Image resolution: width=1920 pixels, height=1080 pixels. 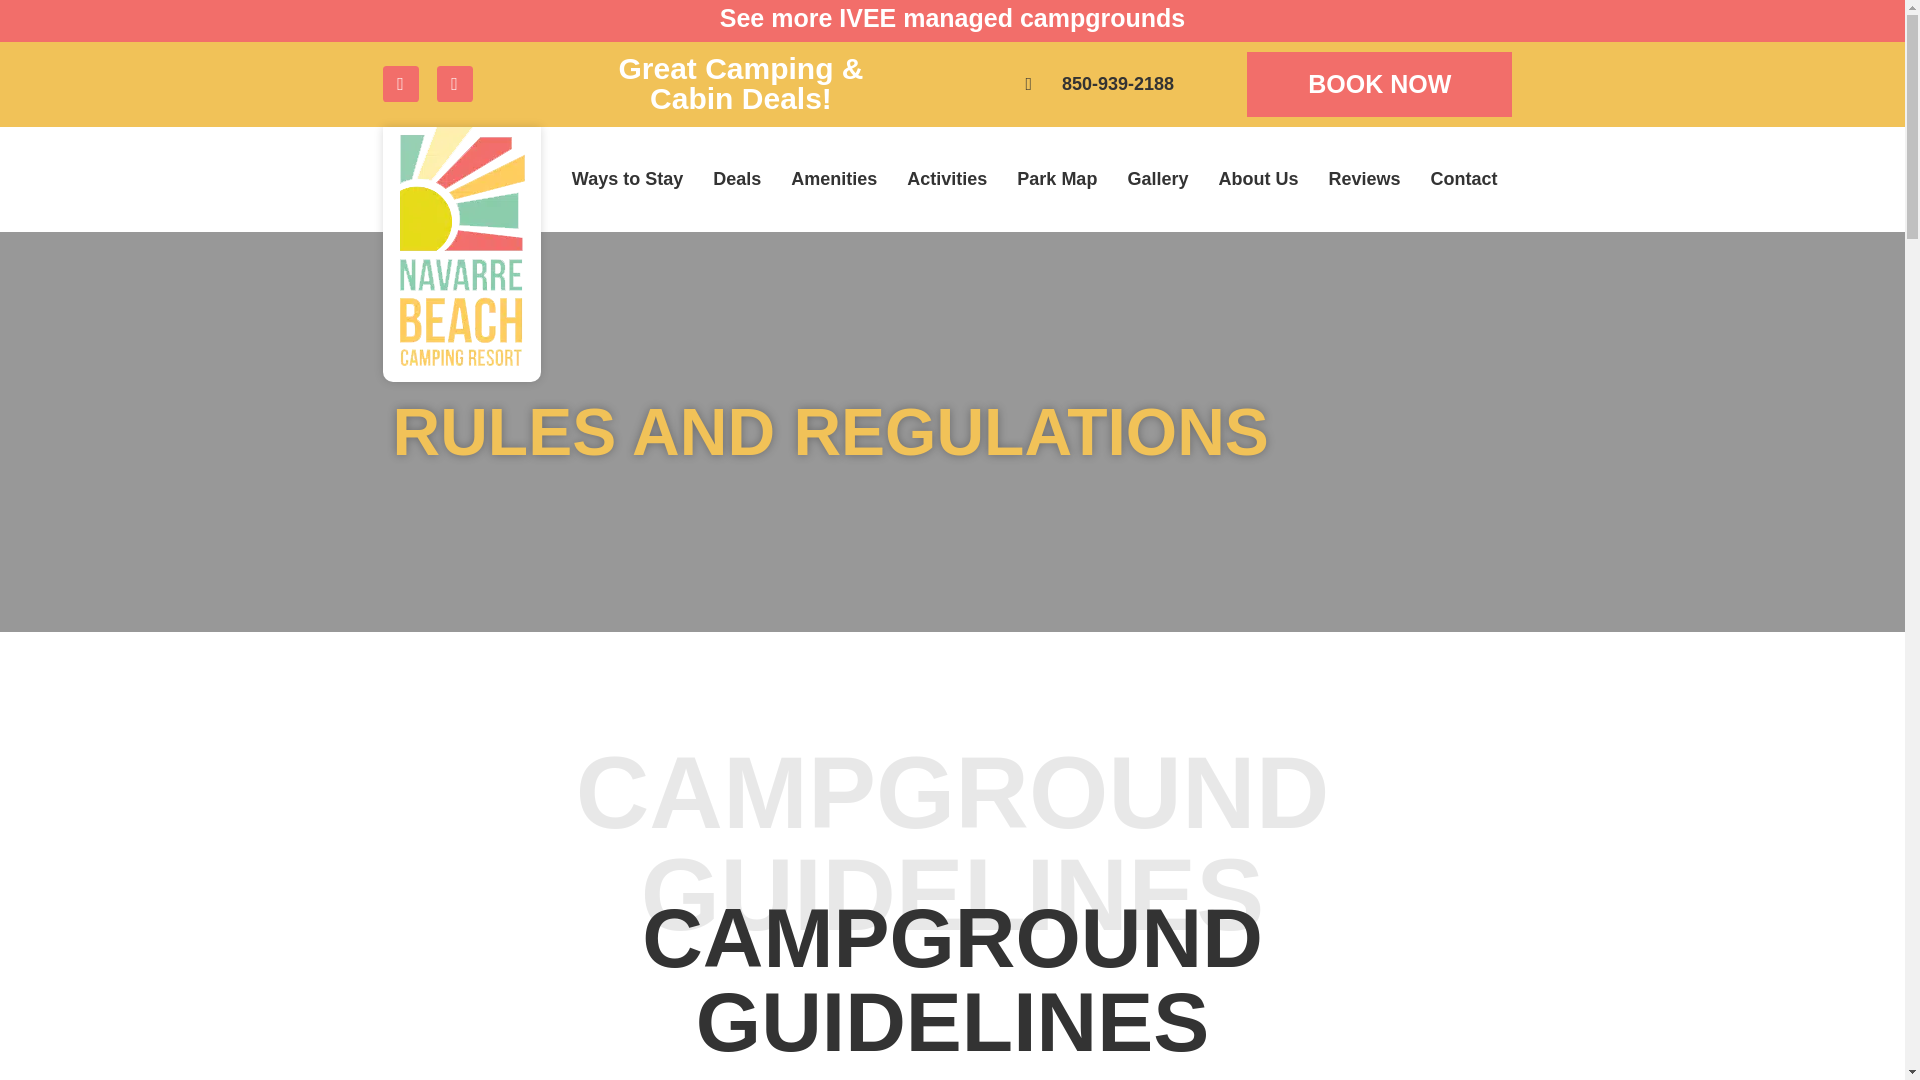 I want to click on Reviews, so click(x=1364, y=178).